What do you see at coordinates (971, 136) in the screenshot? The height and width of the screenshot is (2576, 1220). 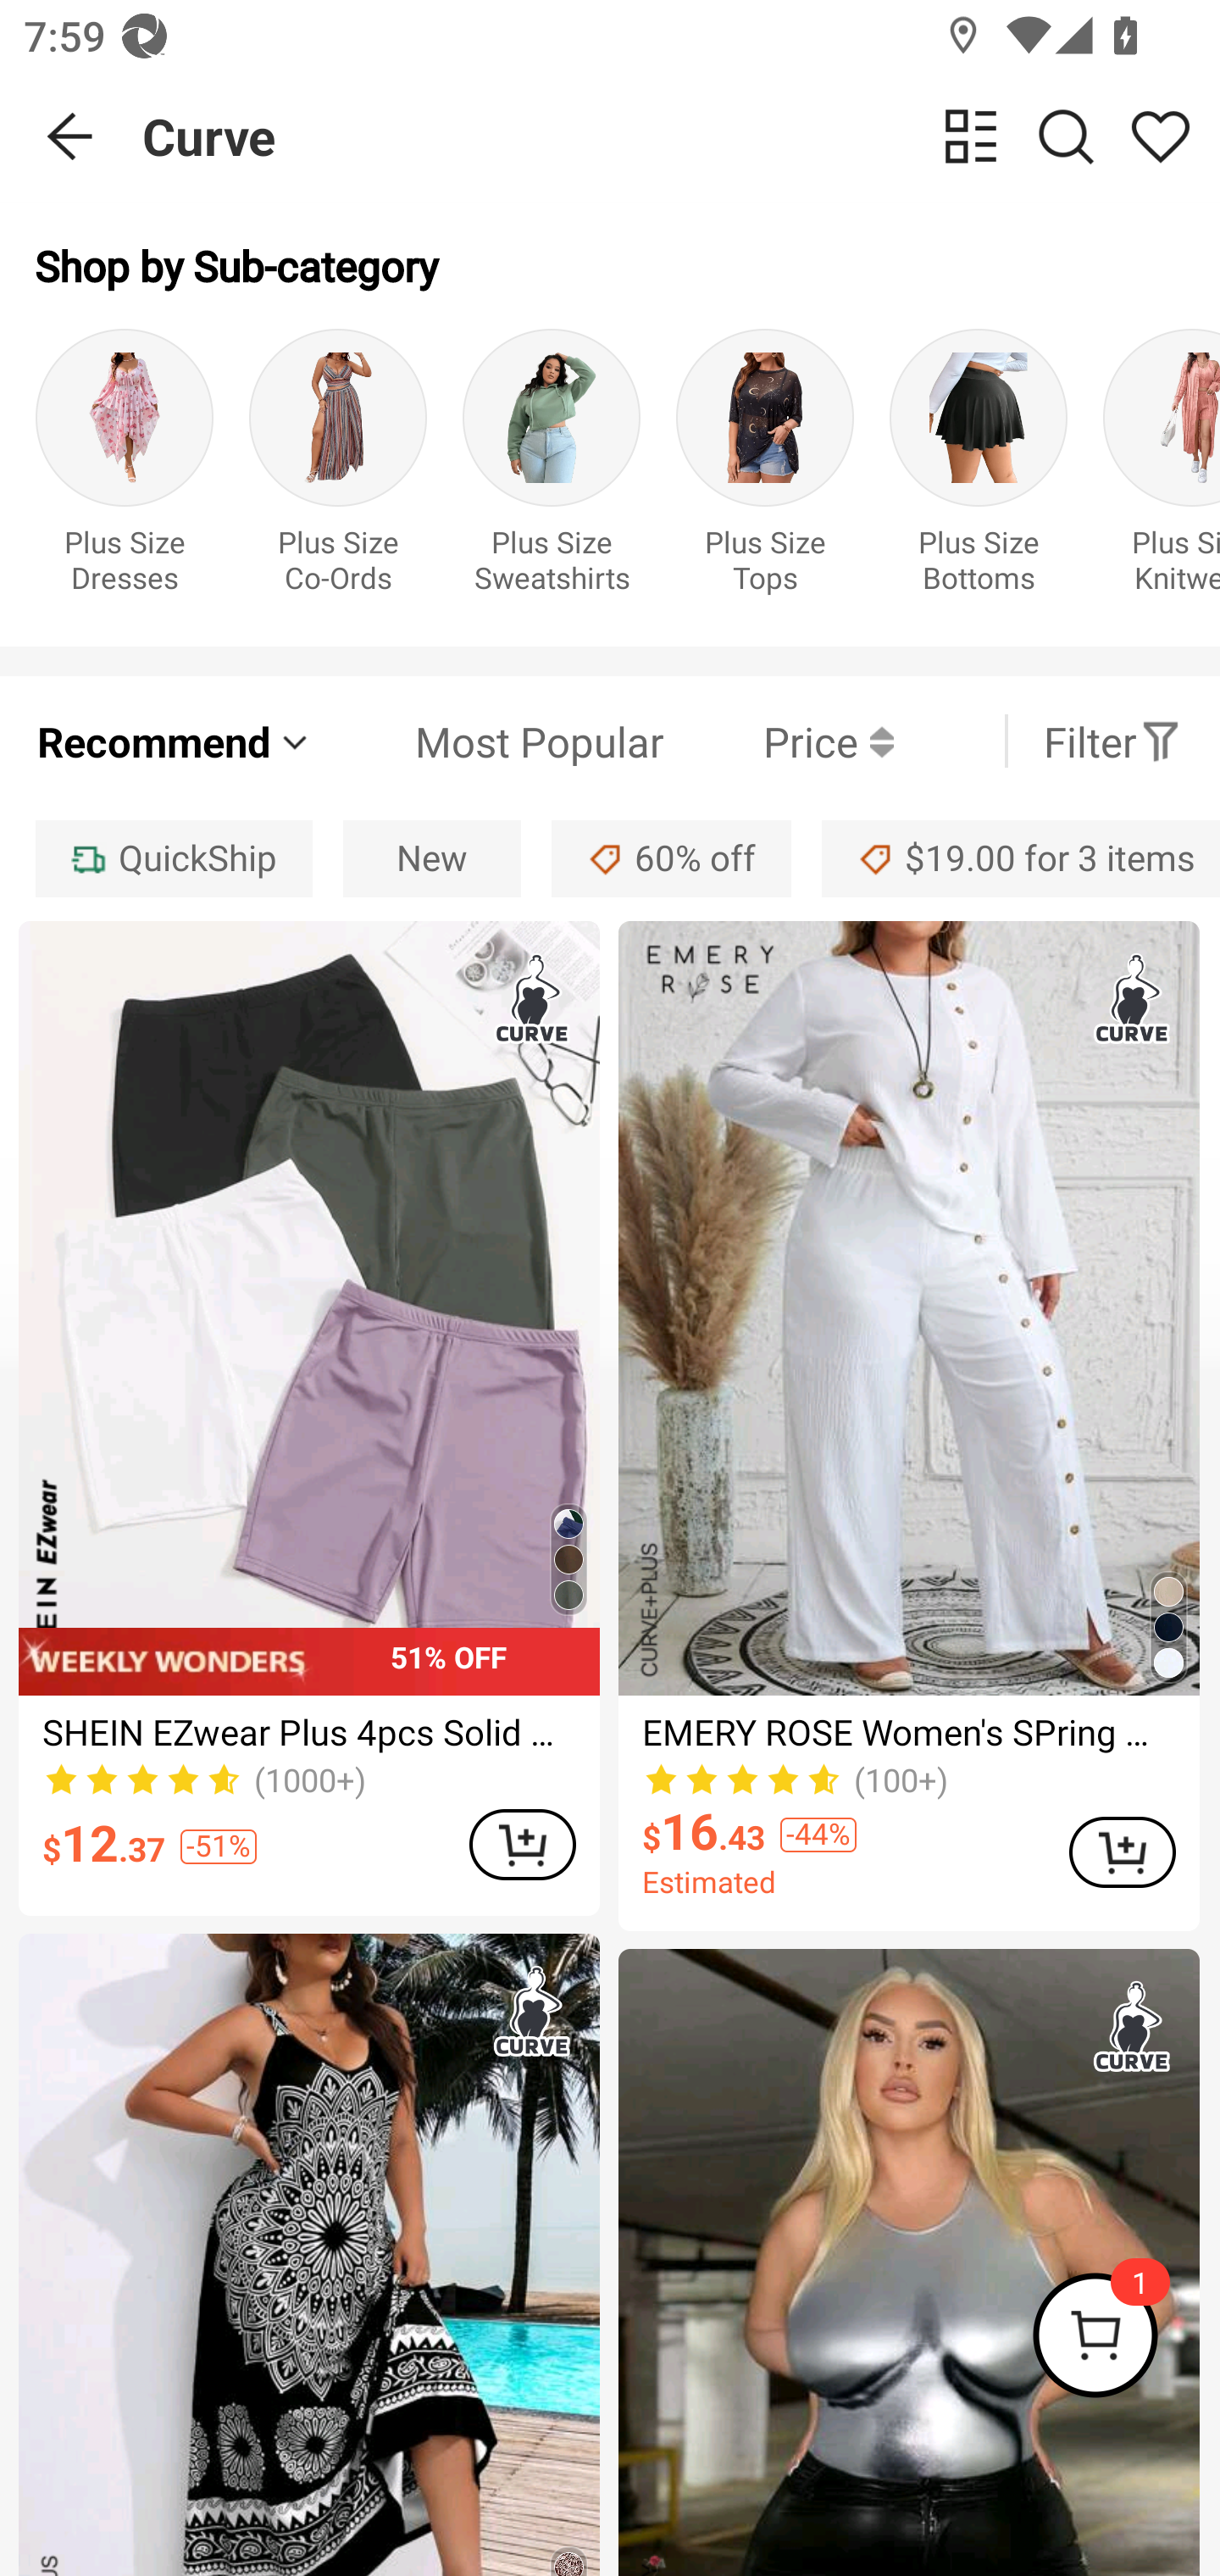 I see `change view` at bounding box center [971, 136].